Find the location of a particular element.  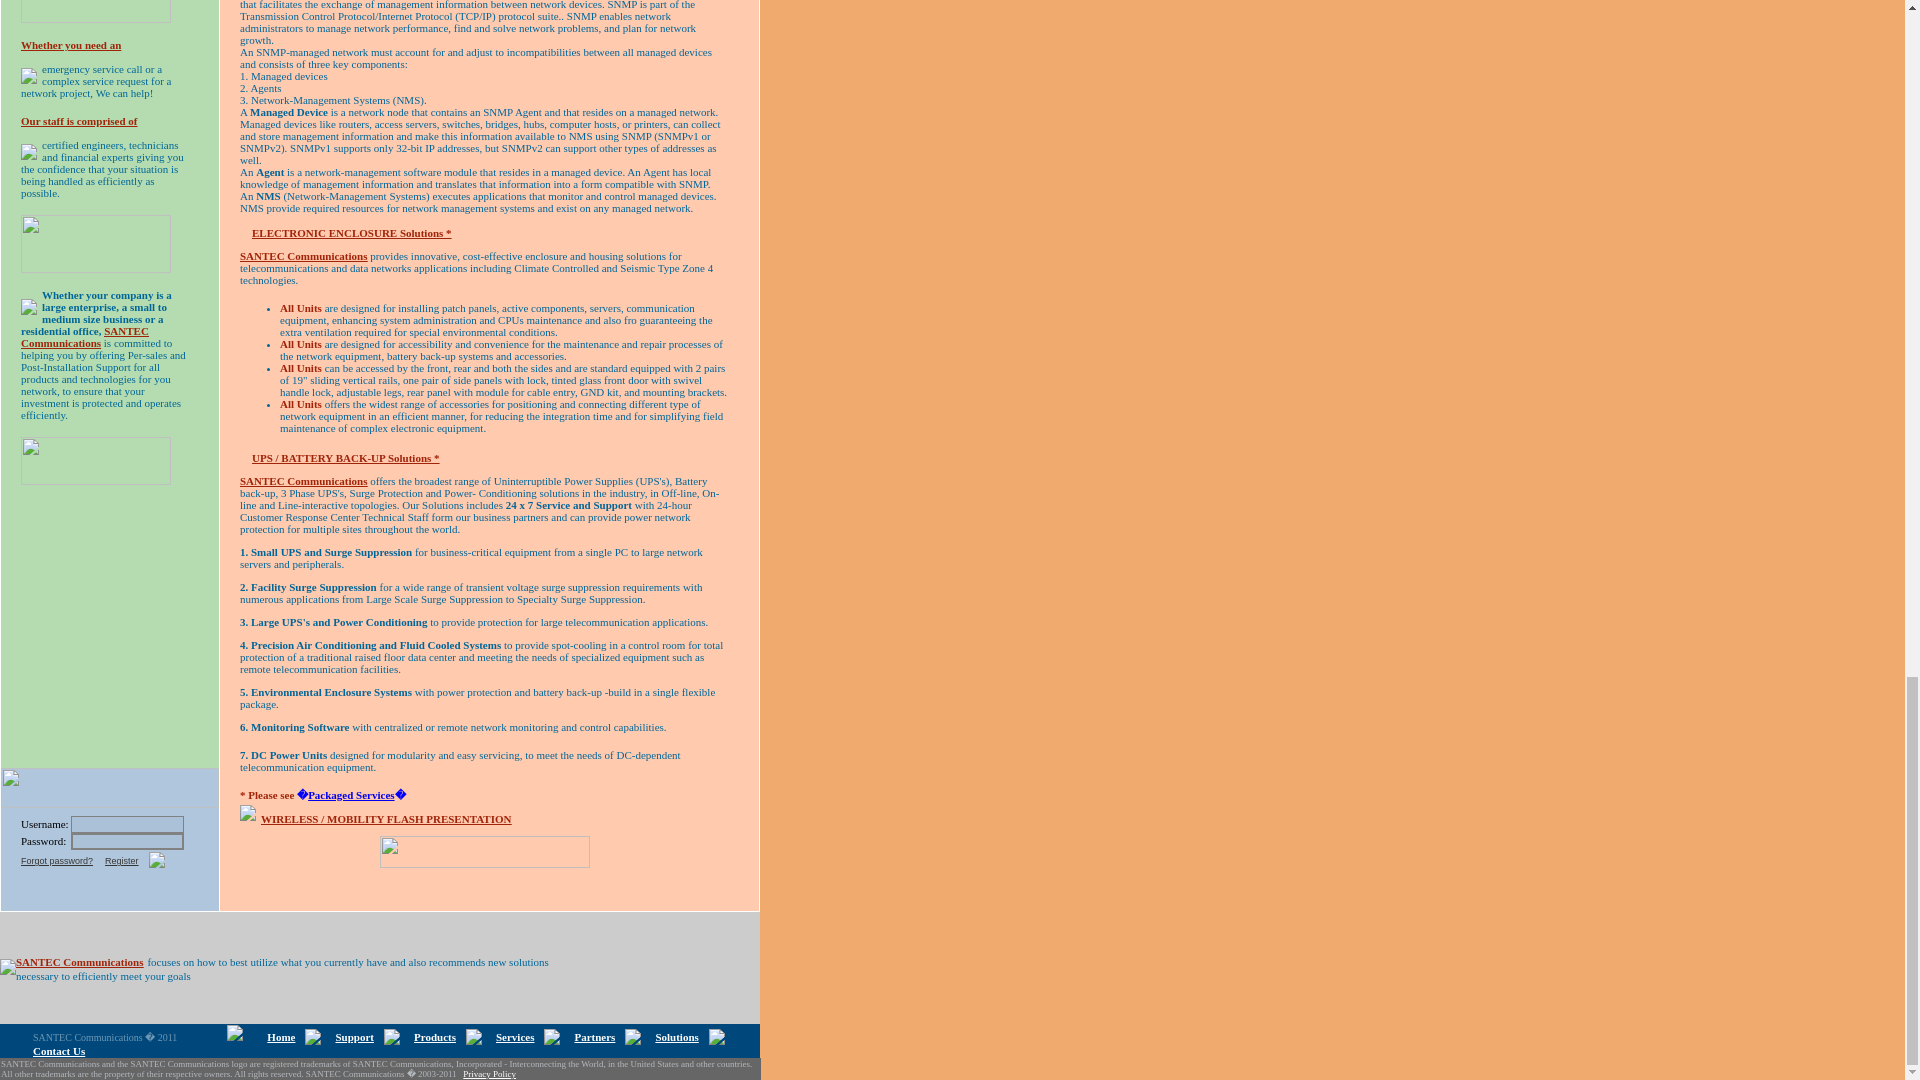

SANTEC Communications is located at coordinates (78, 960).